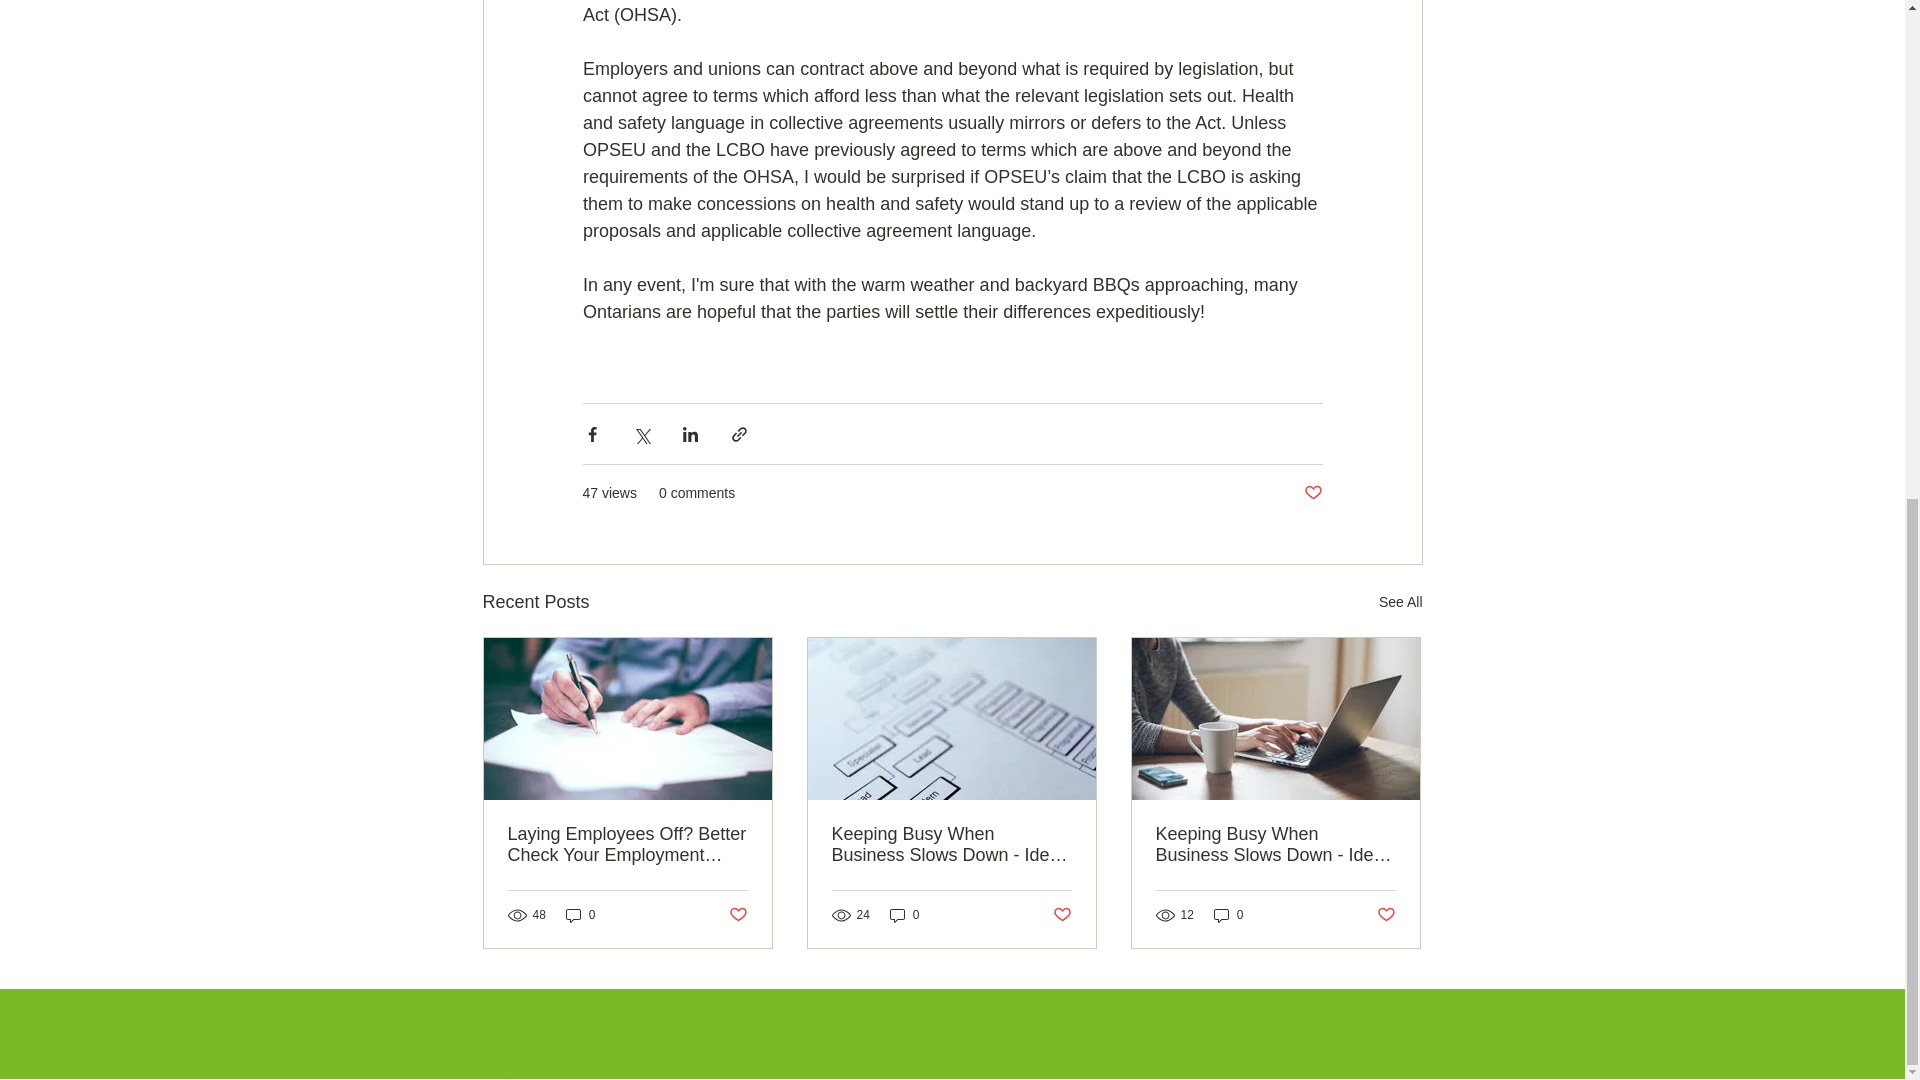 This screenshot has height=1080, width=1920. What do you see at coordinates (1228, 914) in the screenshot?
I see `0` at bounding box center [1228, 914].